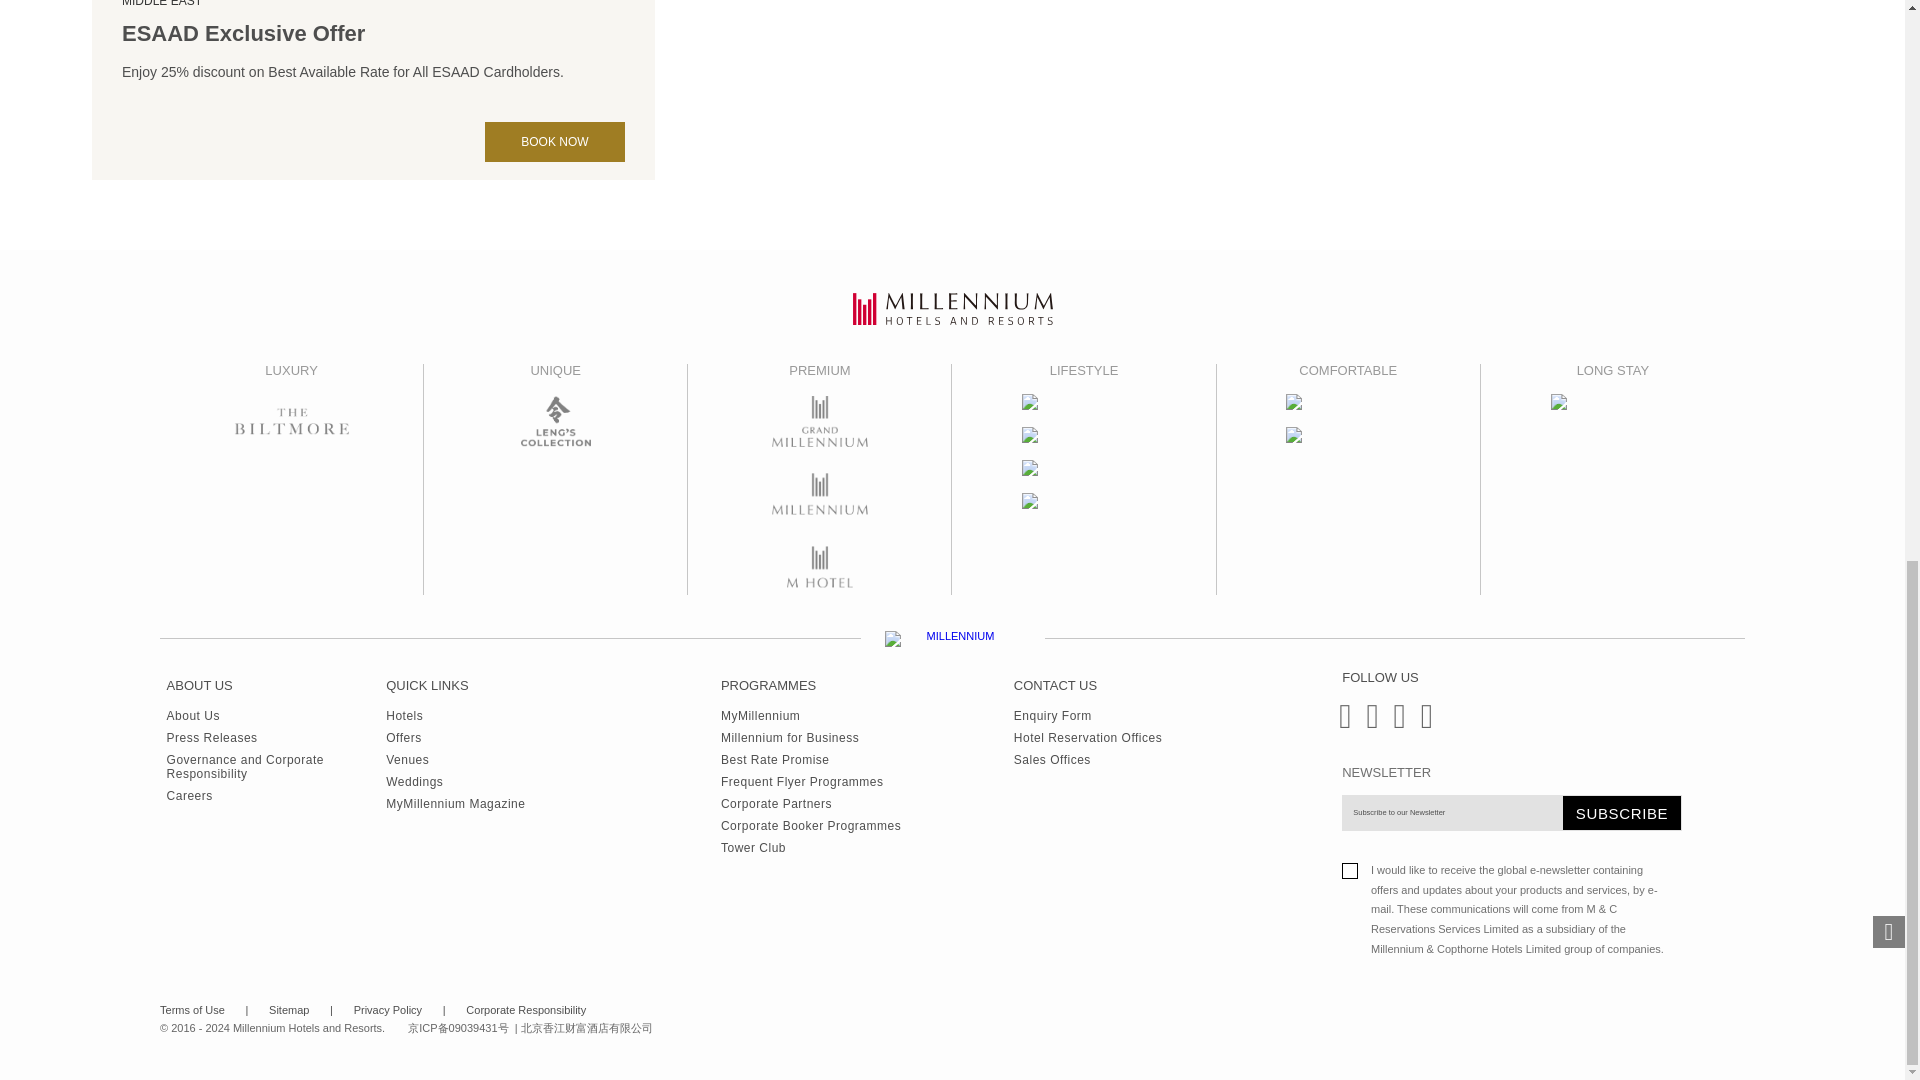 The width and height of the screenshot is (1920, 1080). What do you see at coordinates (277, 734) in the screenshot?
I see `Press Releases` at bounding box center [277, 734].